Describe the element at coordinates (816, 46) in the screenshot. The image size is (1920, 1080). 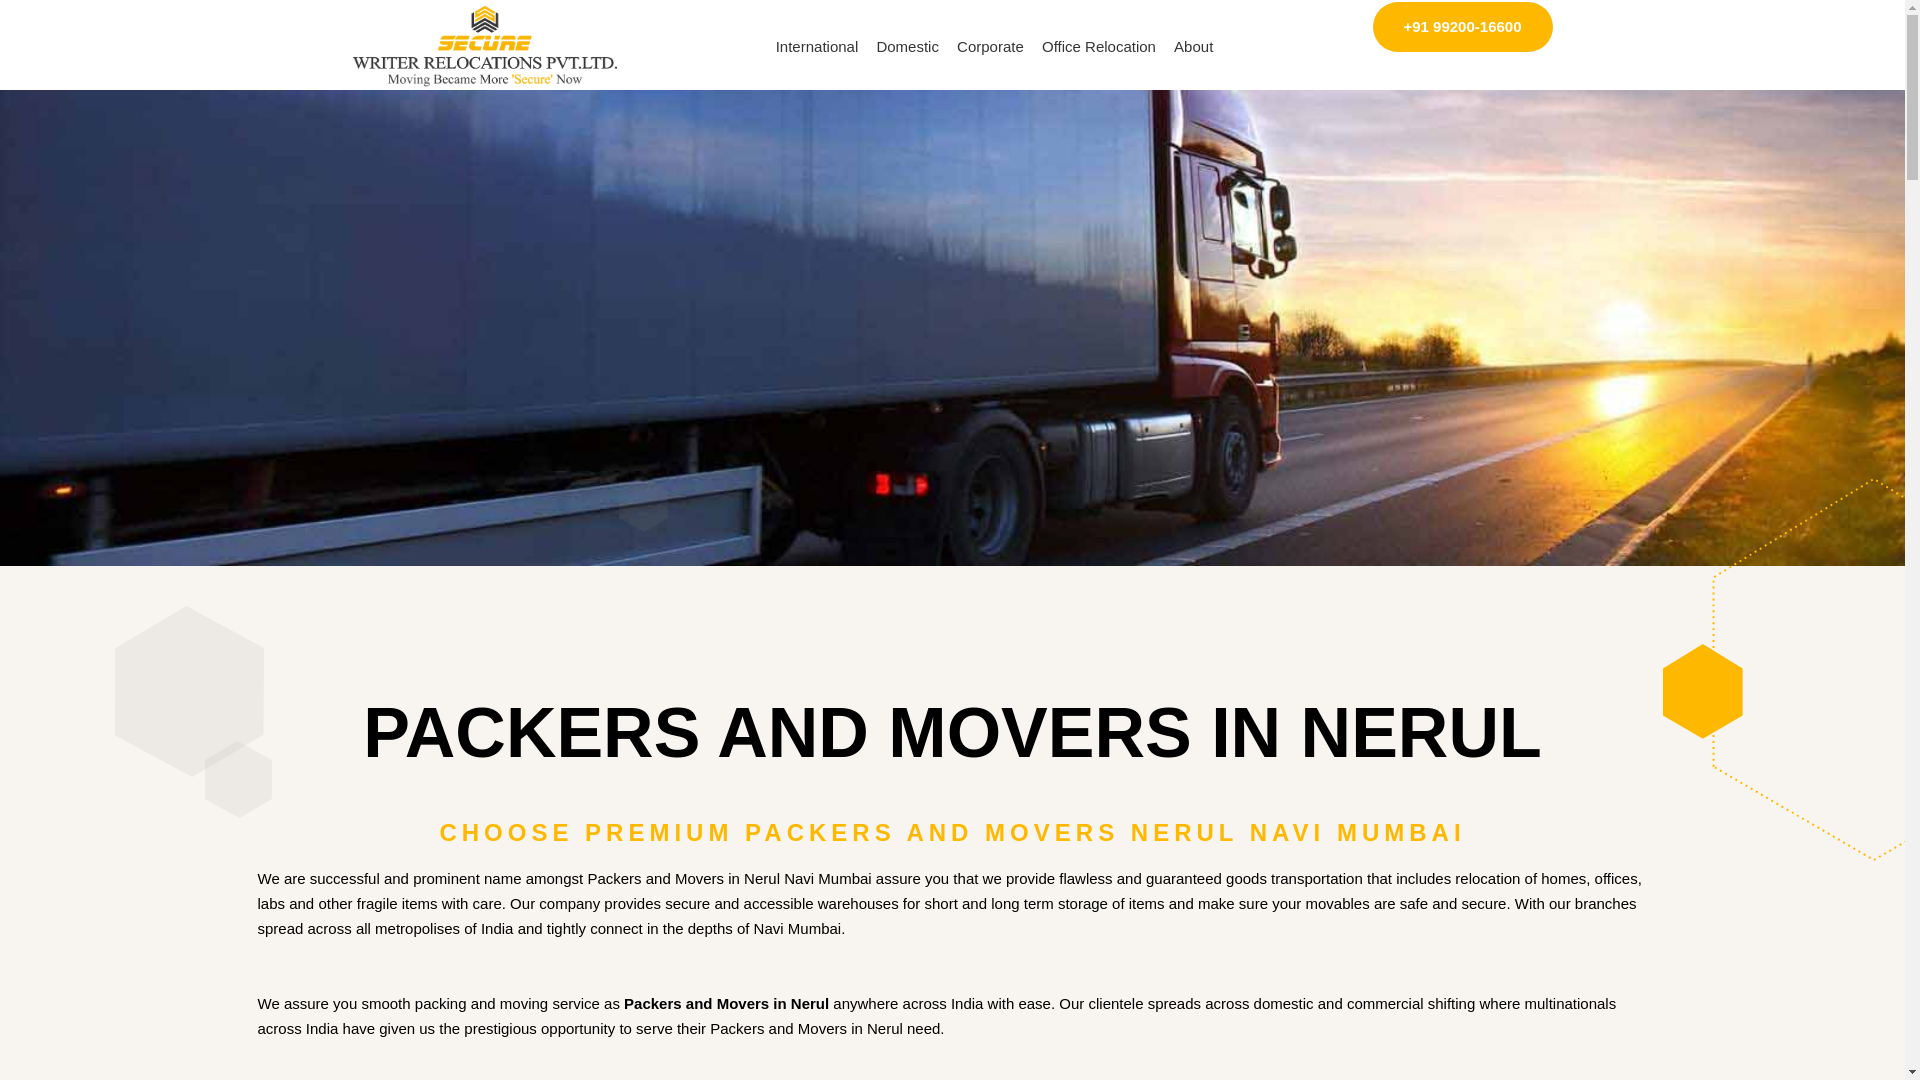
I see `International` at that location.